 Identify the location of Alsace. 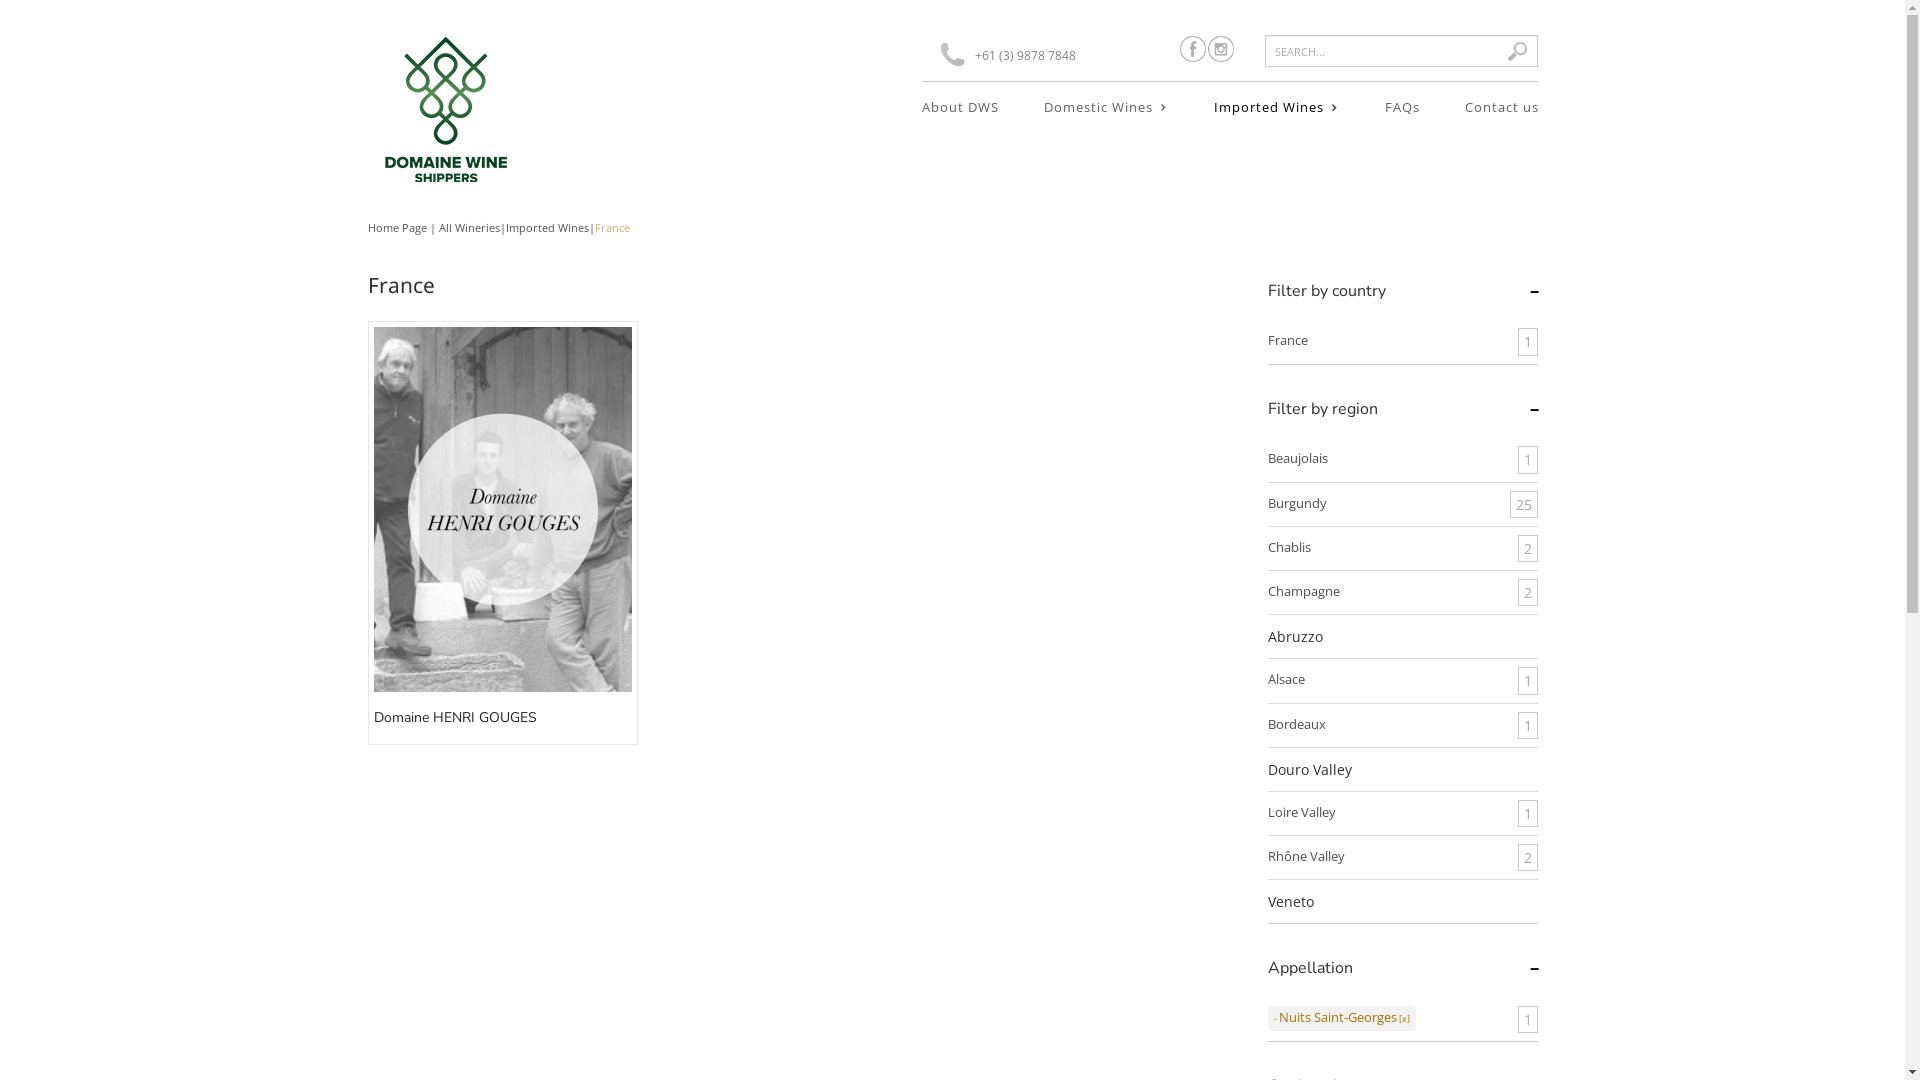
(1286, 680).